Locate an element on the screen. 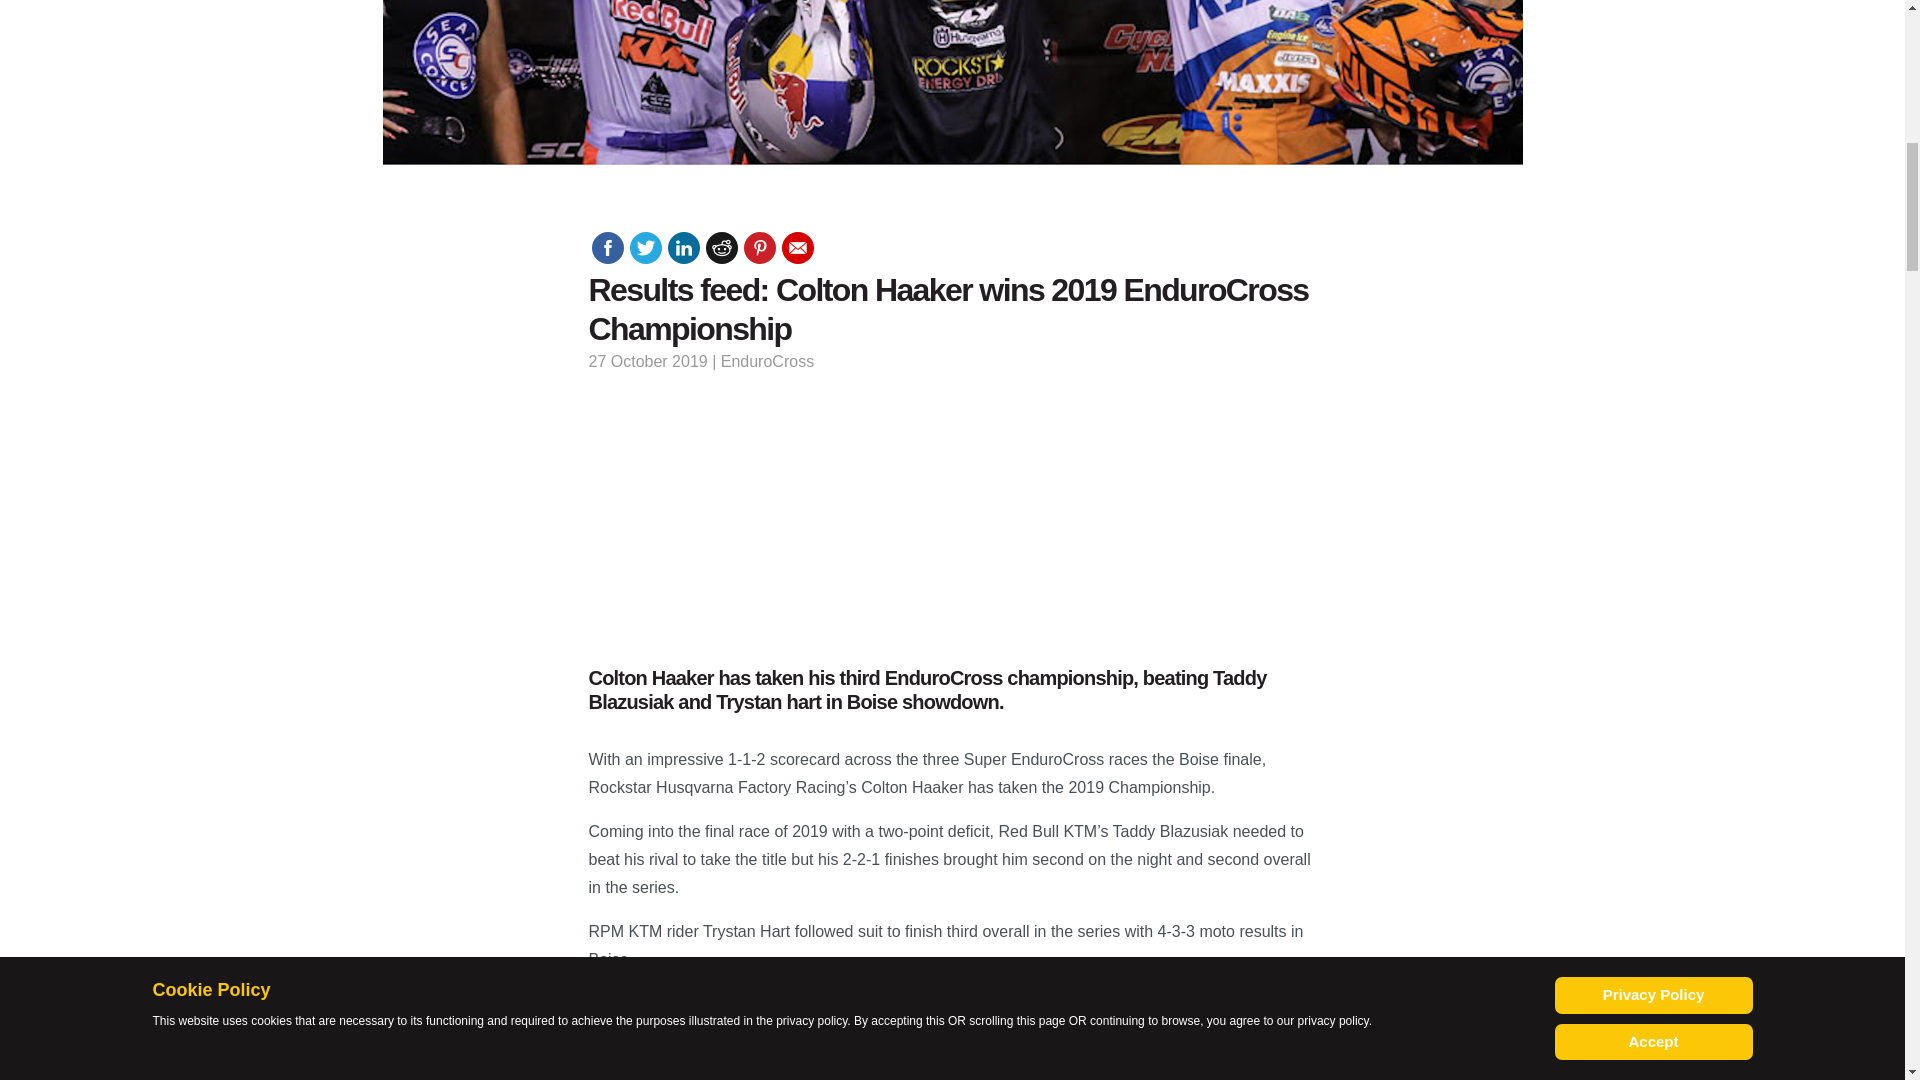  Recommend this page is located at coordinates (798, 248).